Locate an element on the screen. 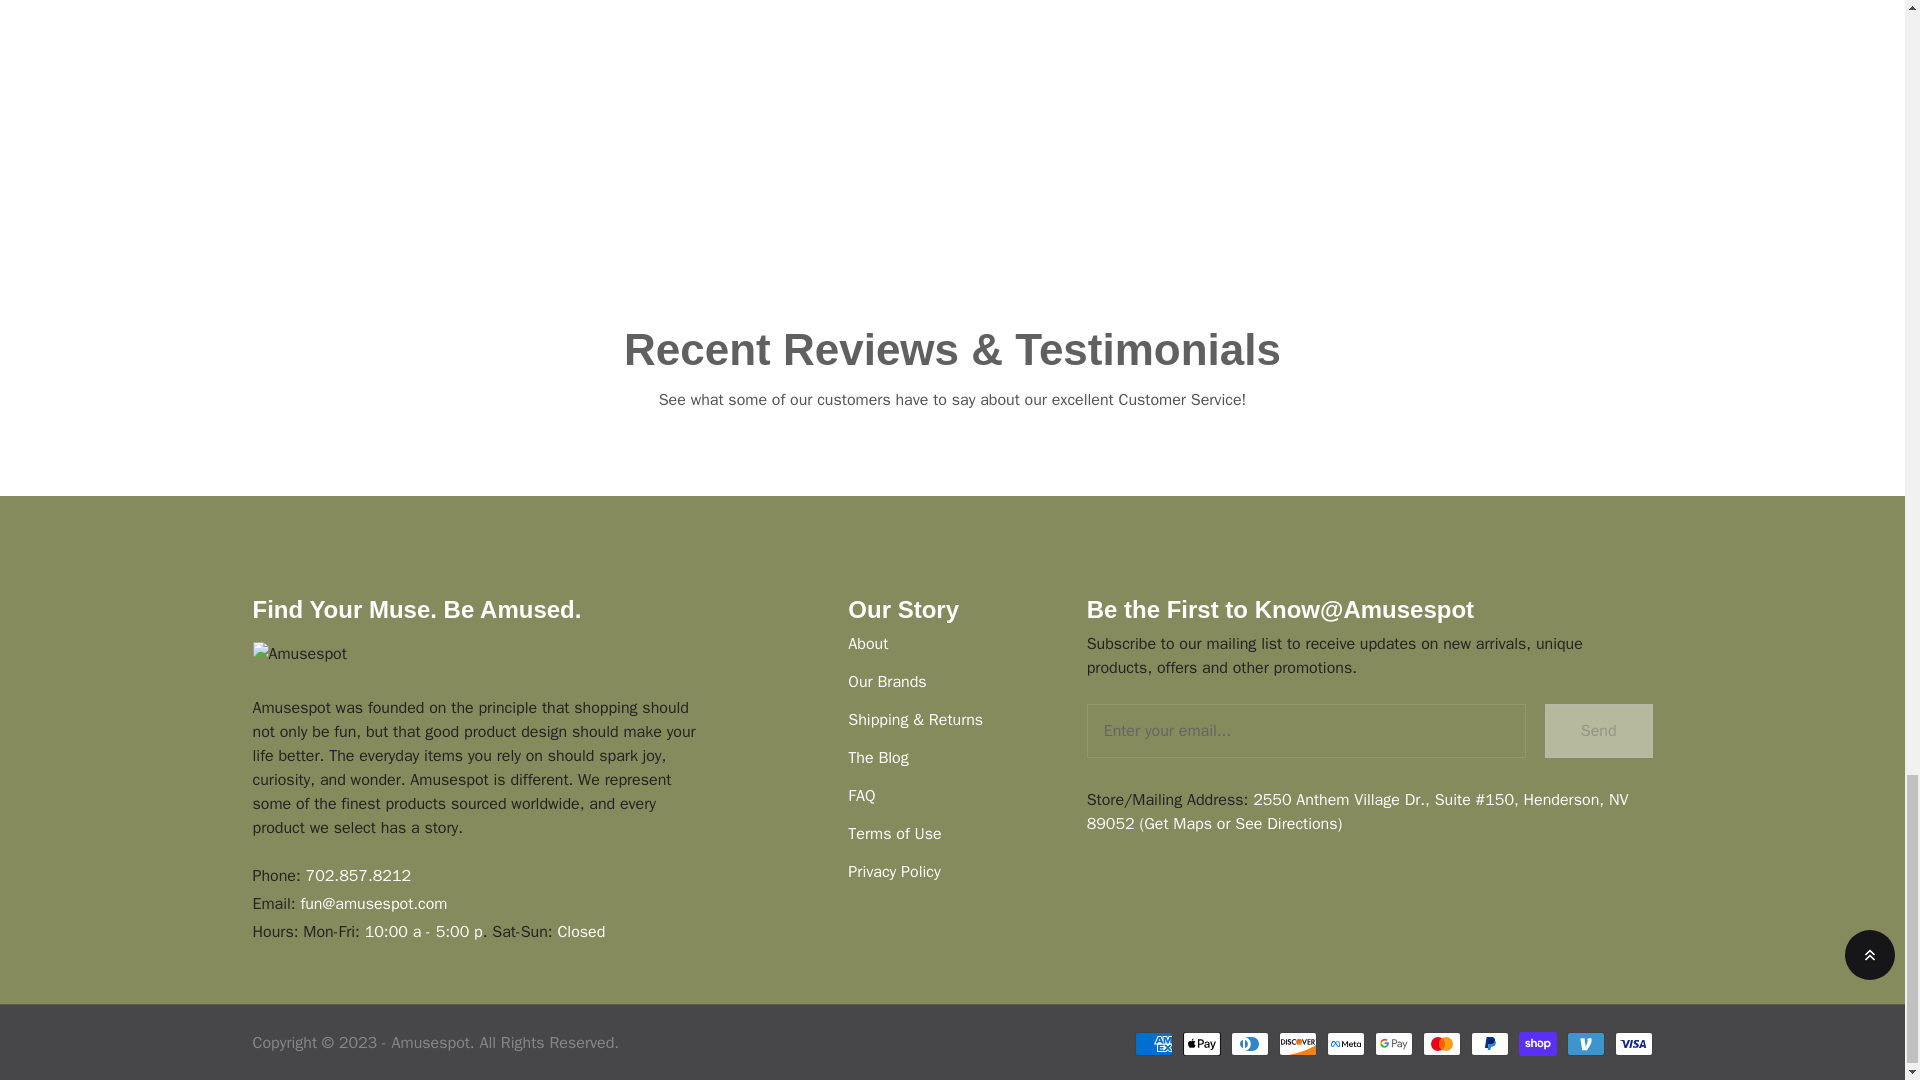 Image resolution: width=1920 pixels, height=1080 pixels. Apple Pay is located at coordinates (1200, 1044).